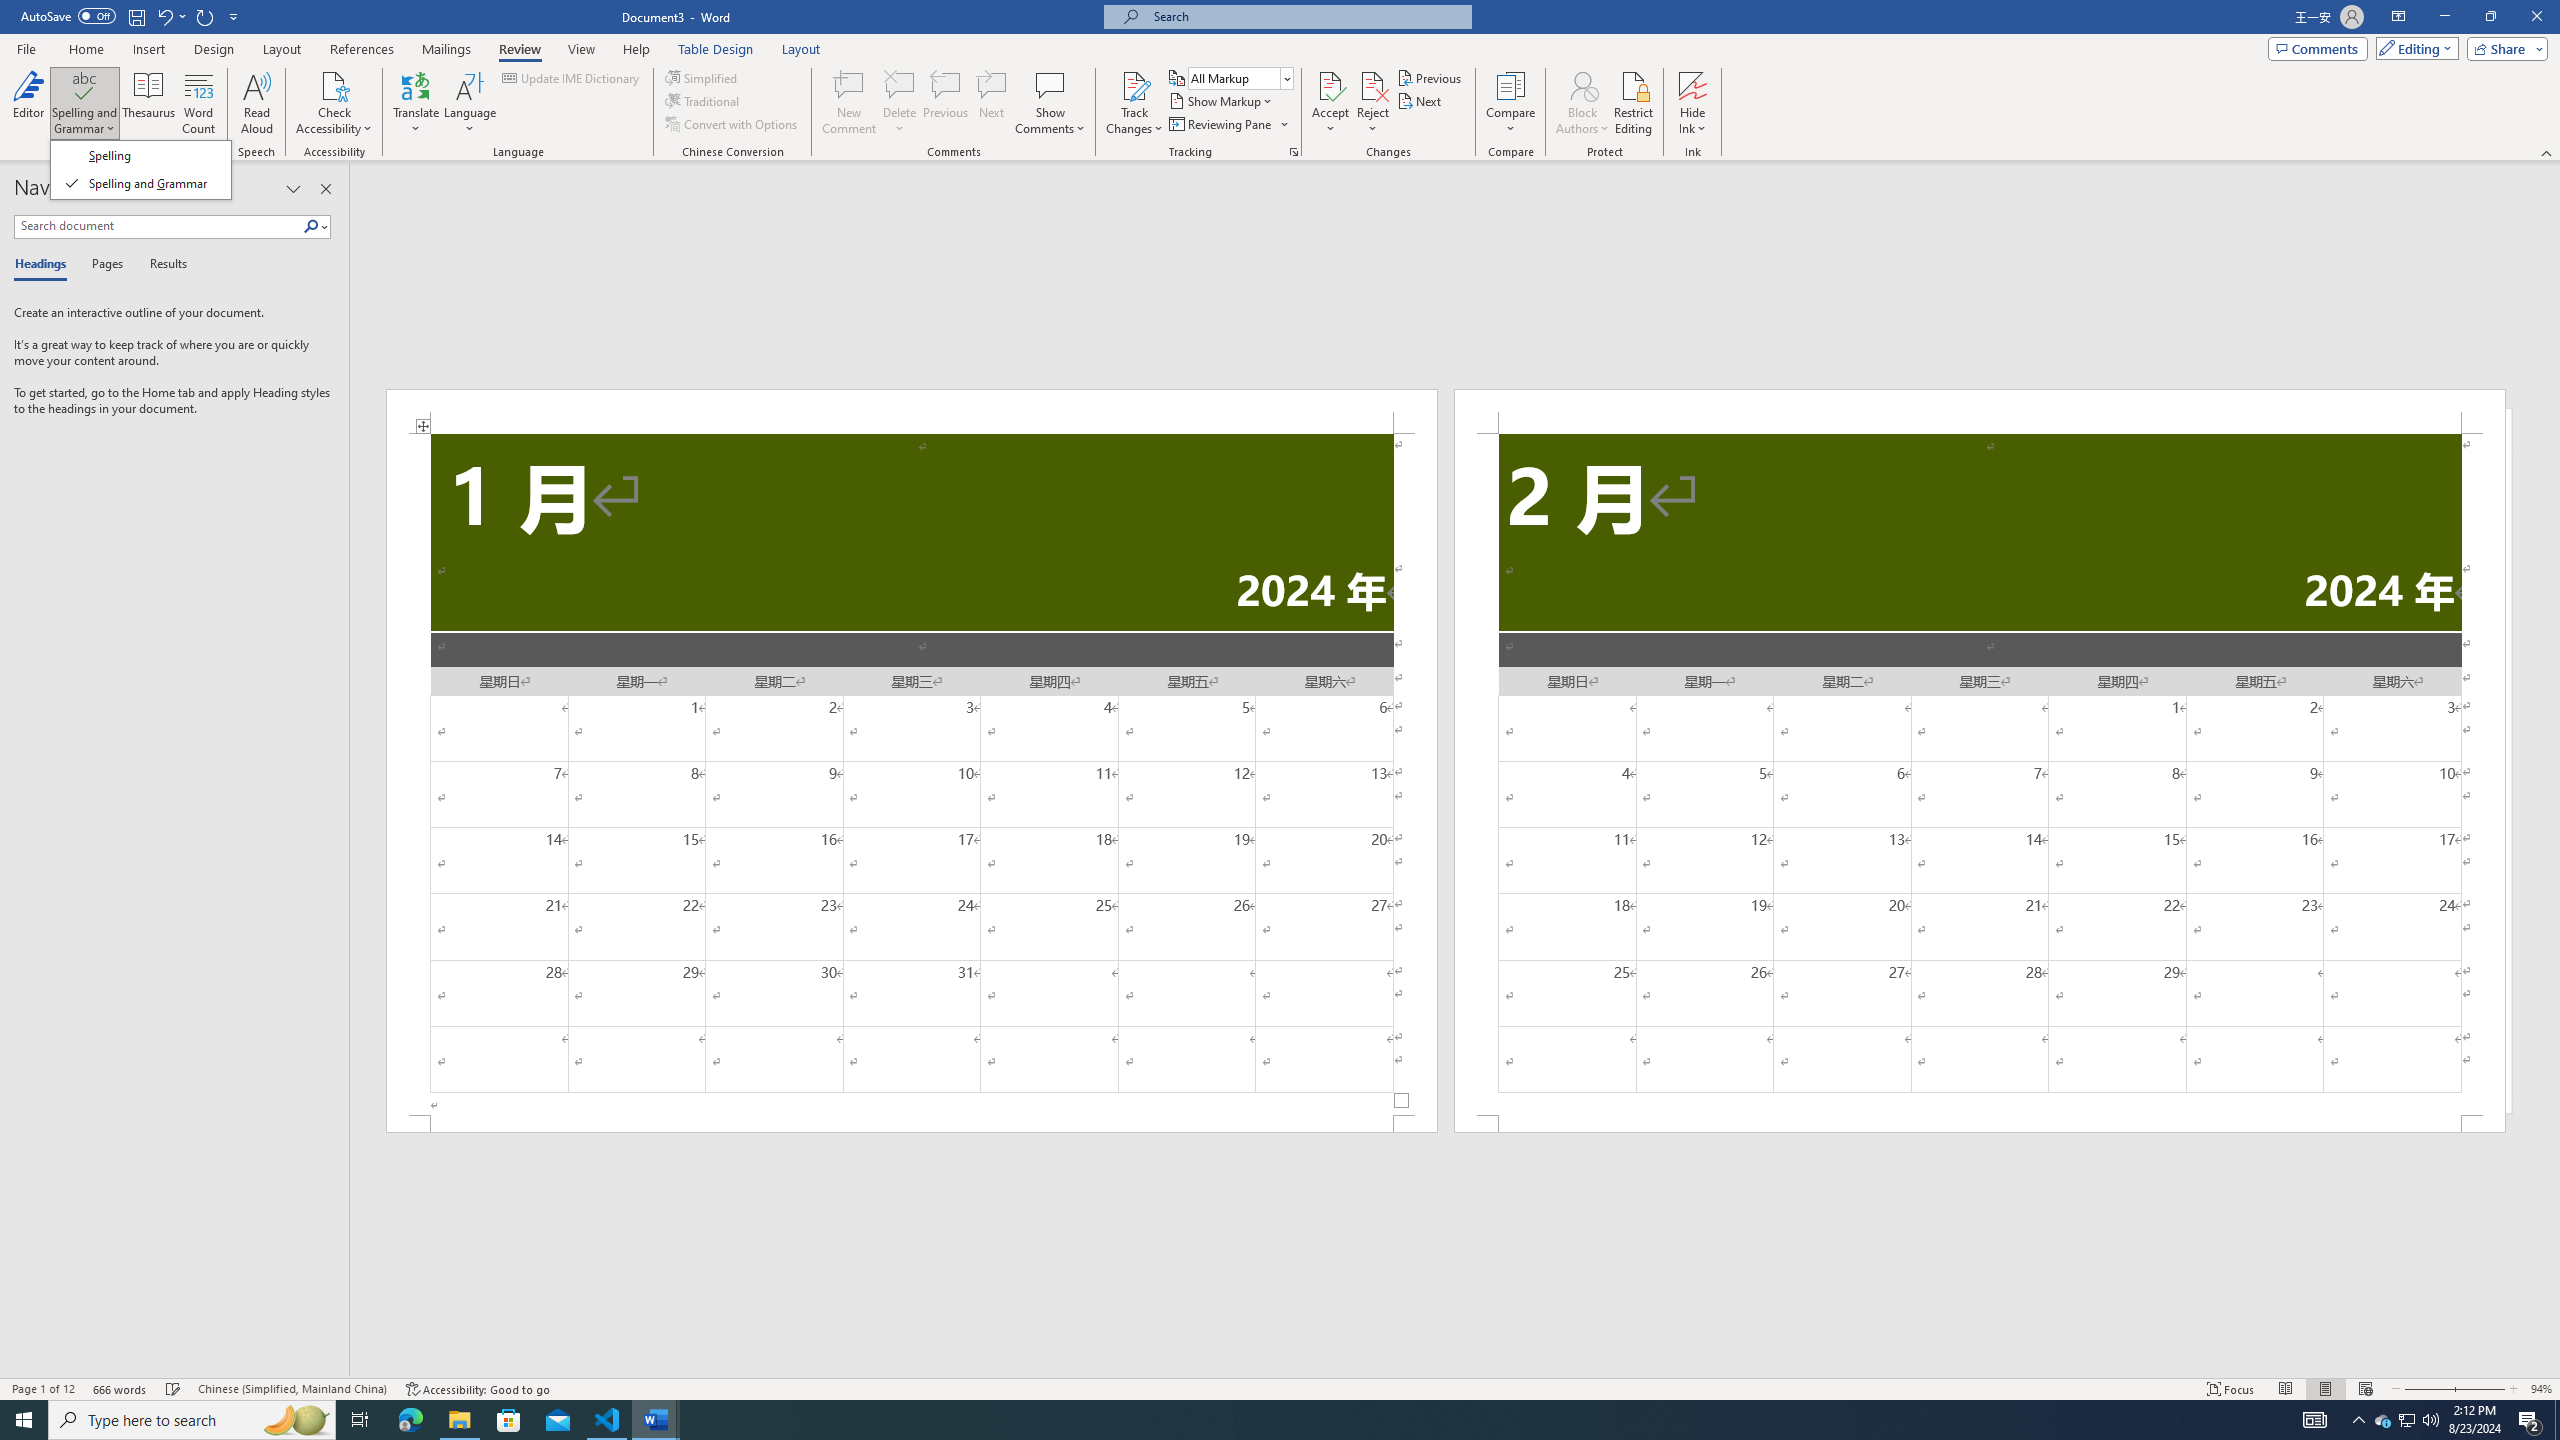 Image resolution: width=2560 pixels, height=1440 pixels. I want to click on Thesaurus..., so click(150, 103).